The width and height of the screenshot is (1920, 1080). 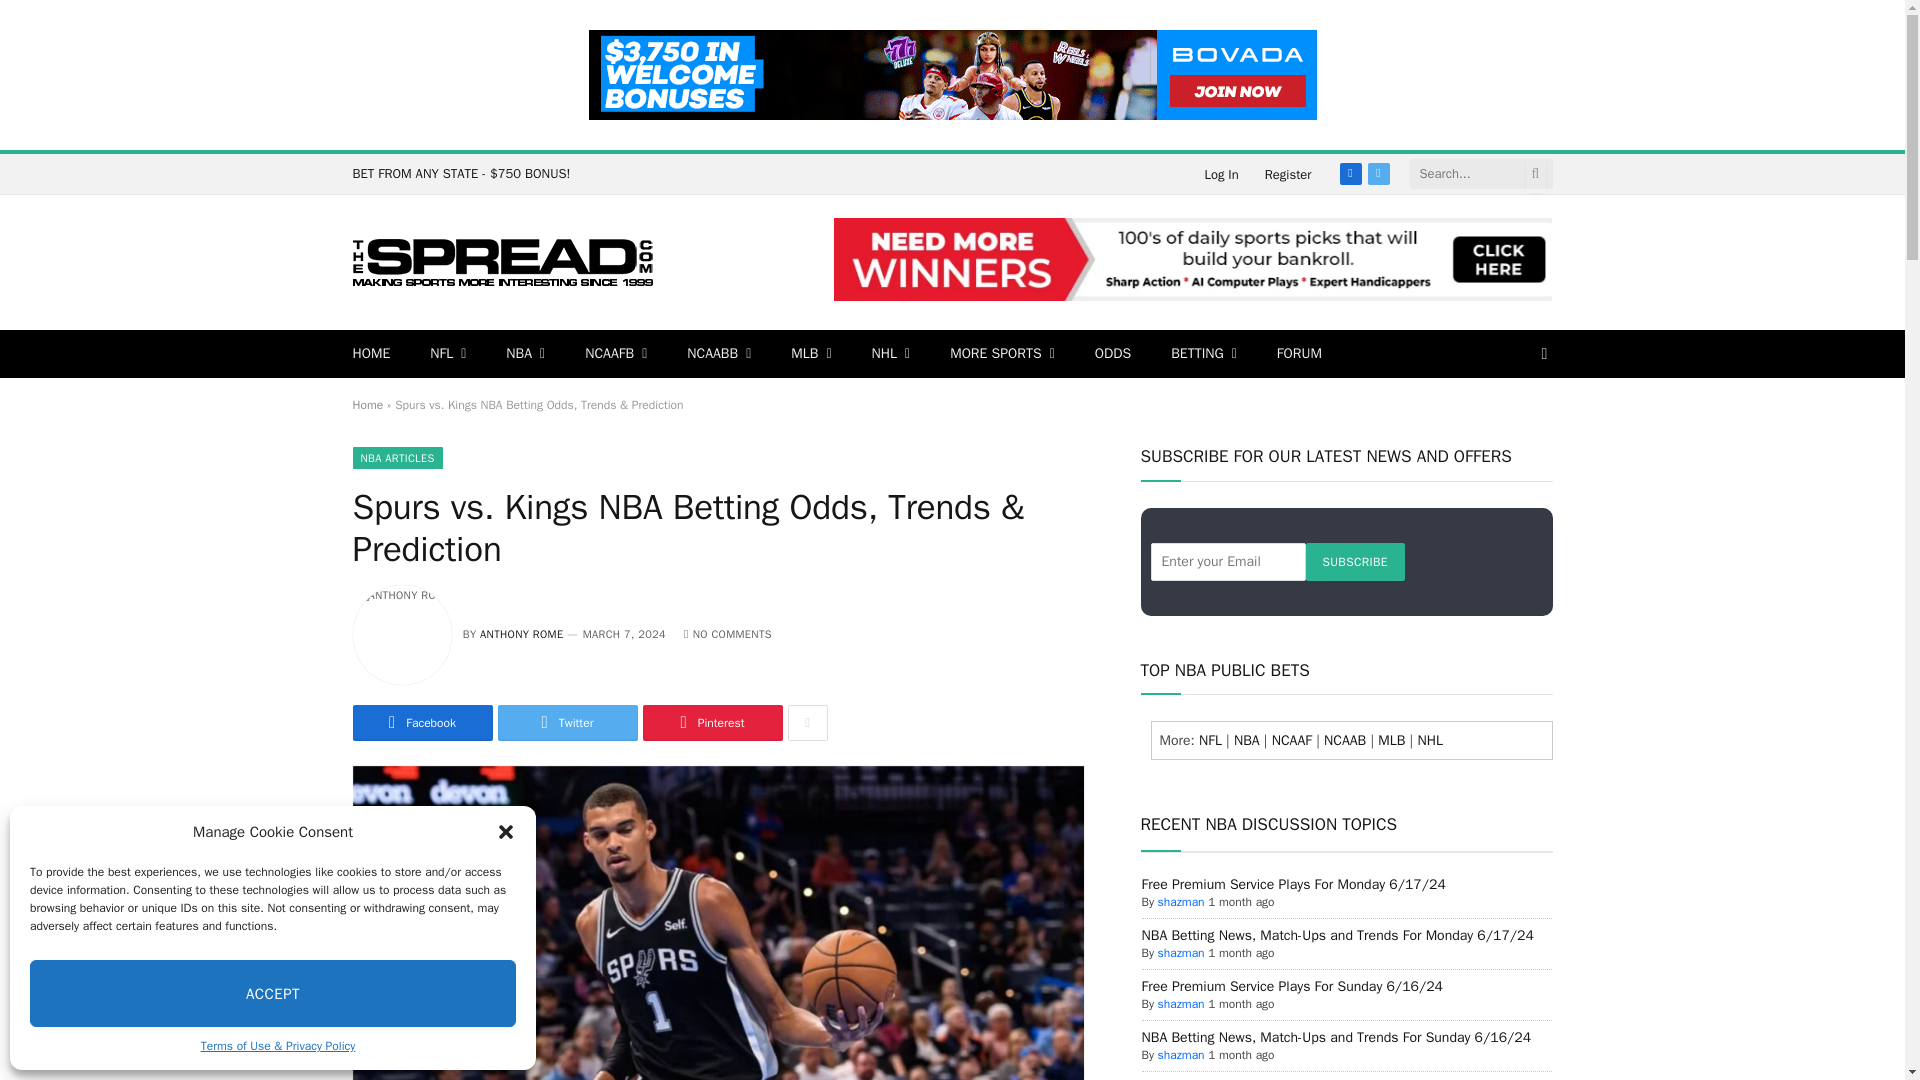 I want to click on Posts by Anthony Rome, so click(x=521, y=634).